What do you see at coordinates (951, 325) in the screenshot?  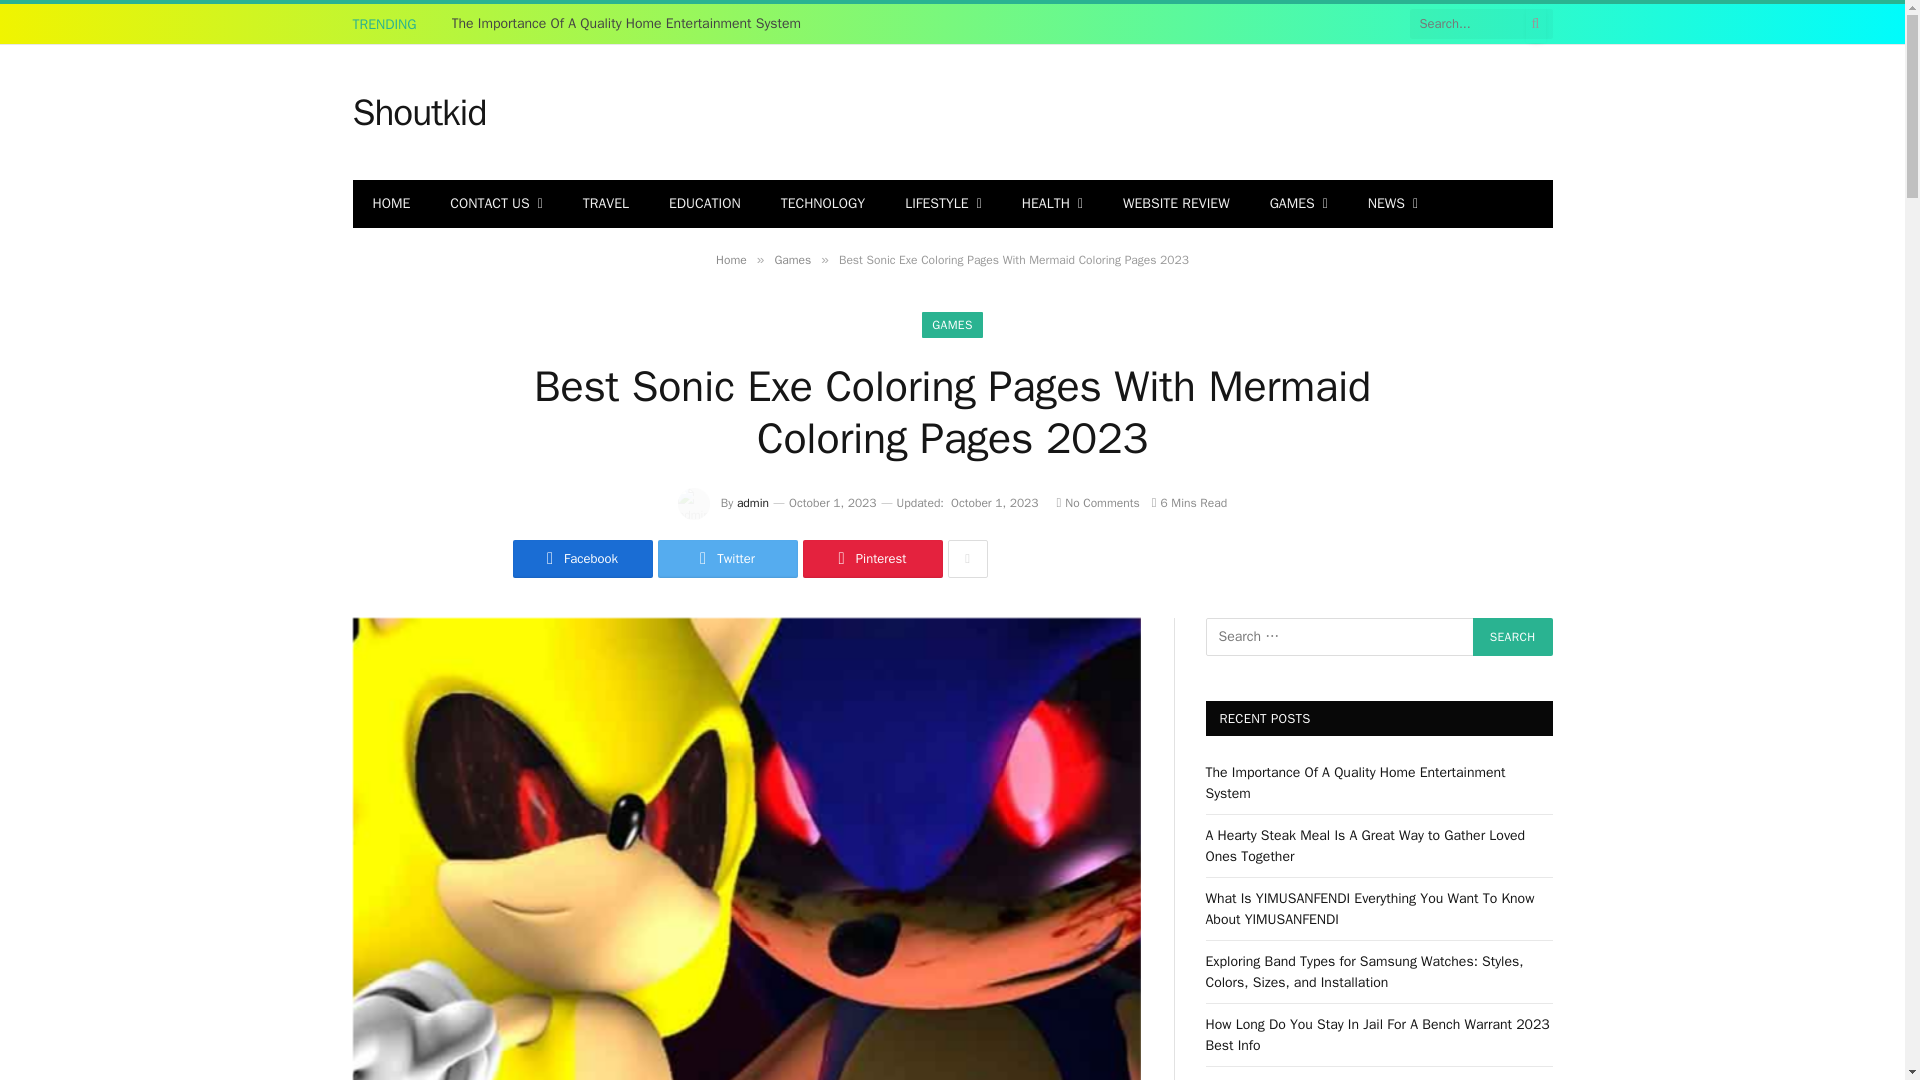 I see `GAMES` at bounding box center [951, 325].